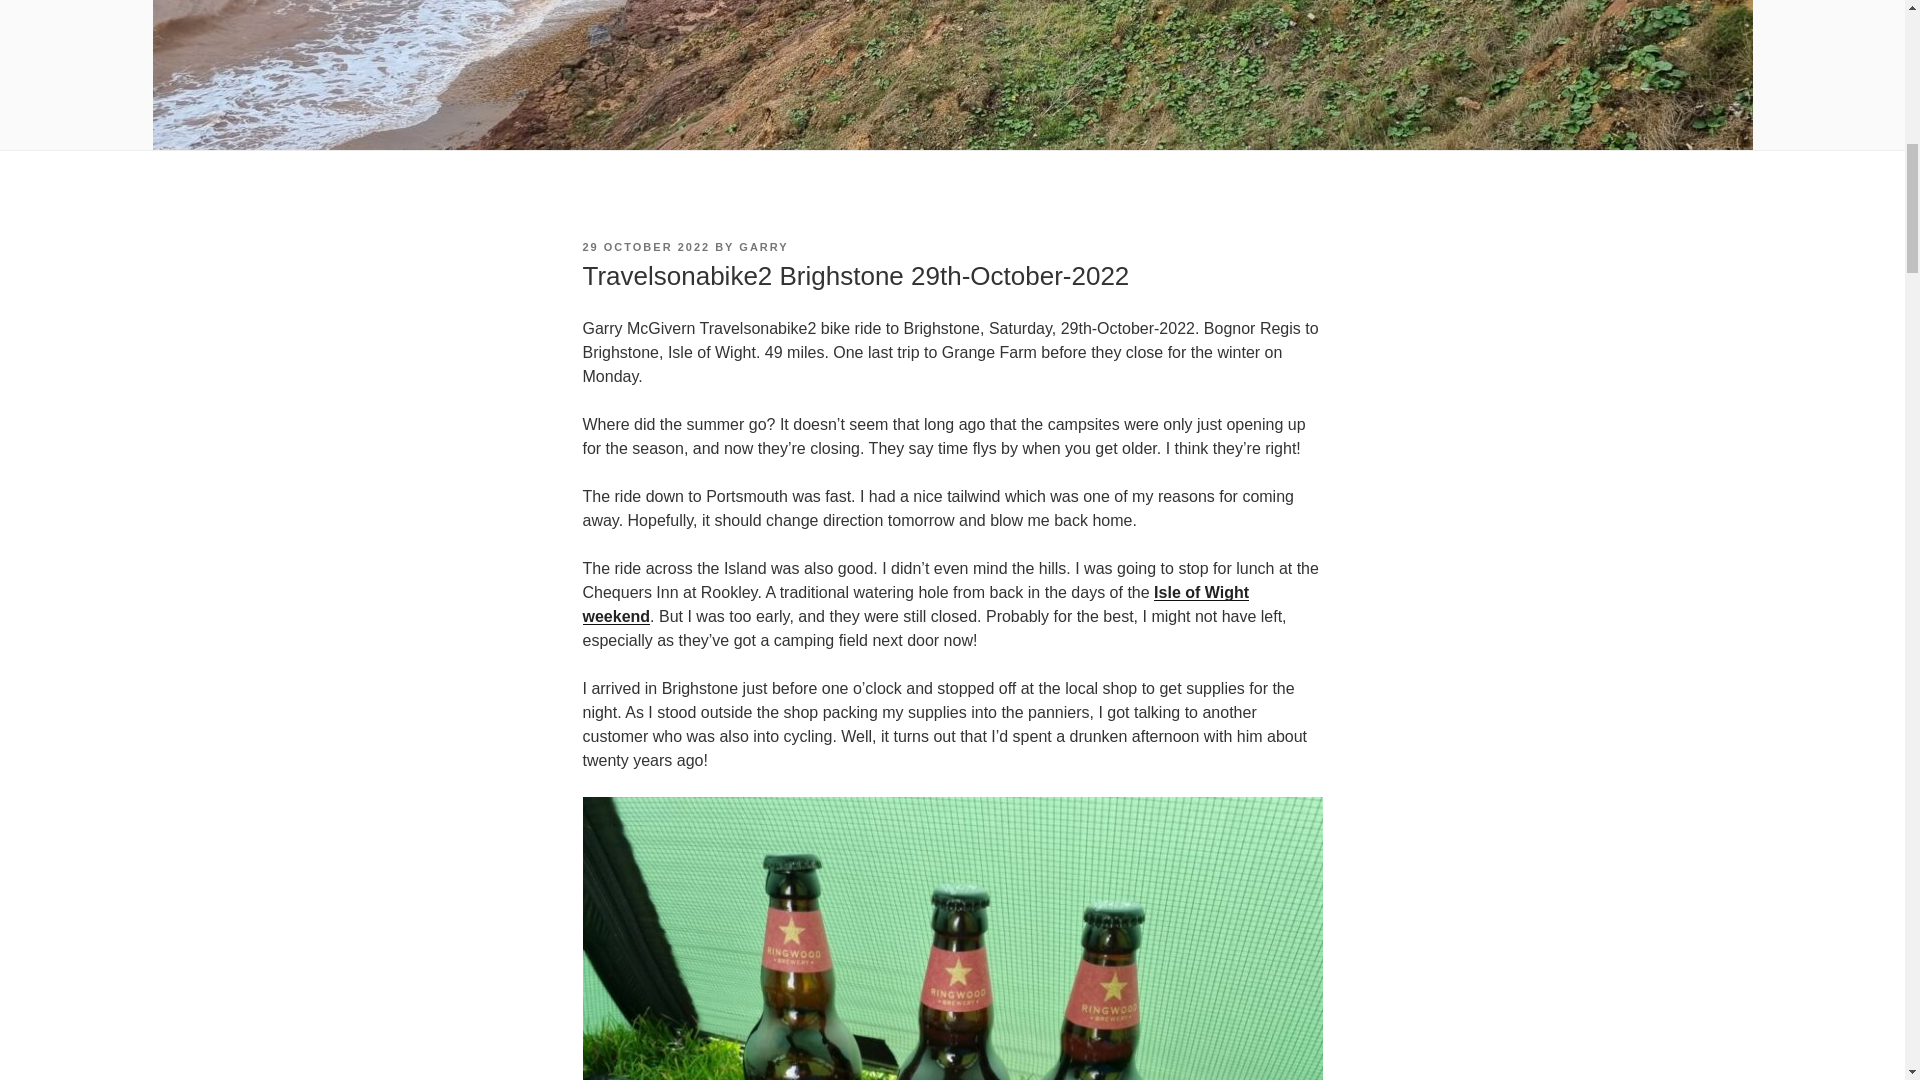  Describe the element at coordinates (915, 604) in the screenshot. I see `Isle of Wight weekend` at that location.